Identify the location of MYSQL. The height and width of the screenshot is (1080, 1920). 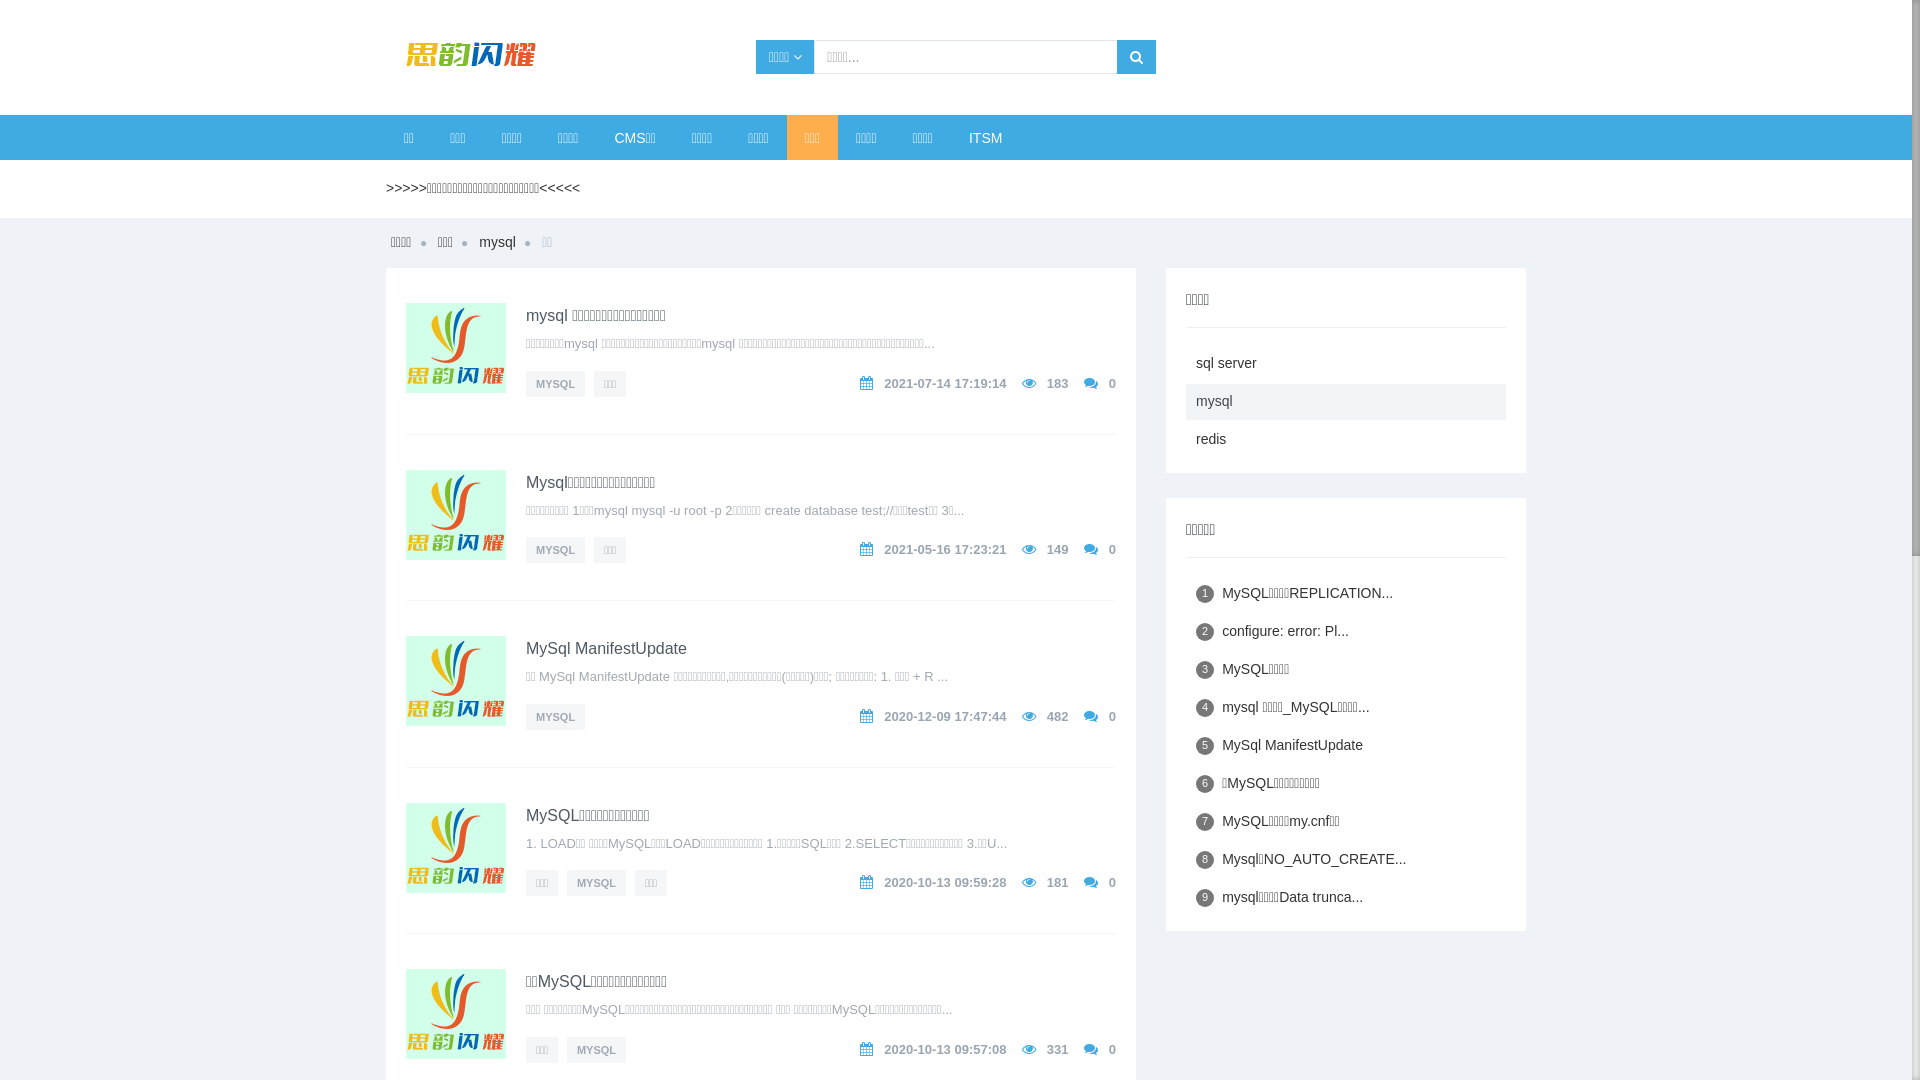
(556, 384).